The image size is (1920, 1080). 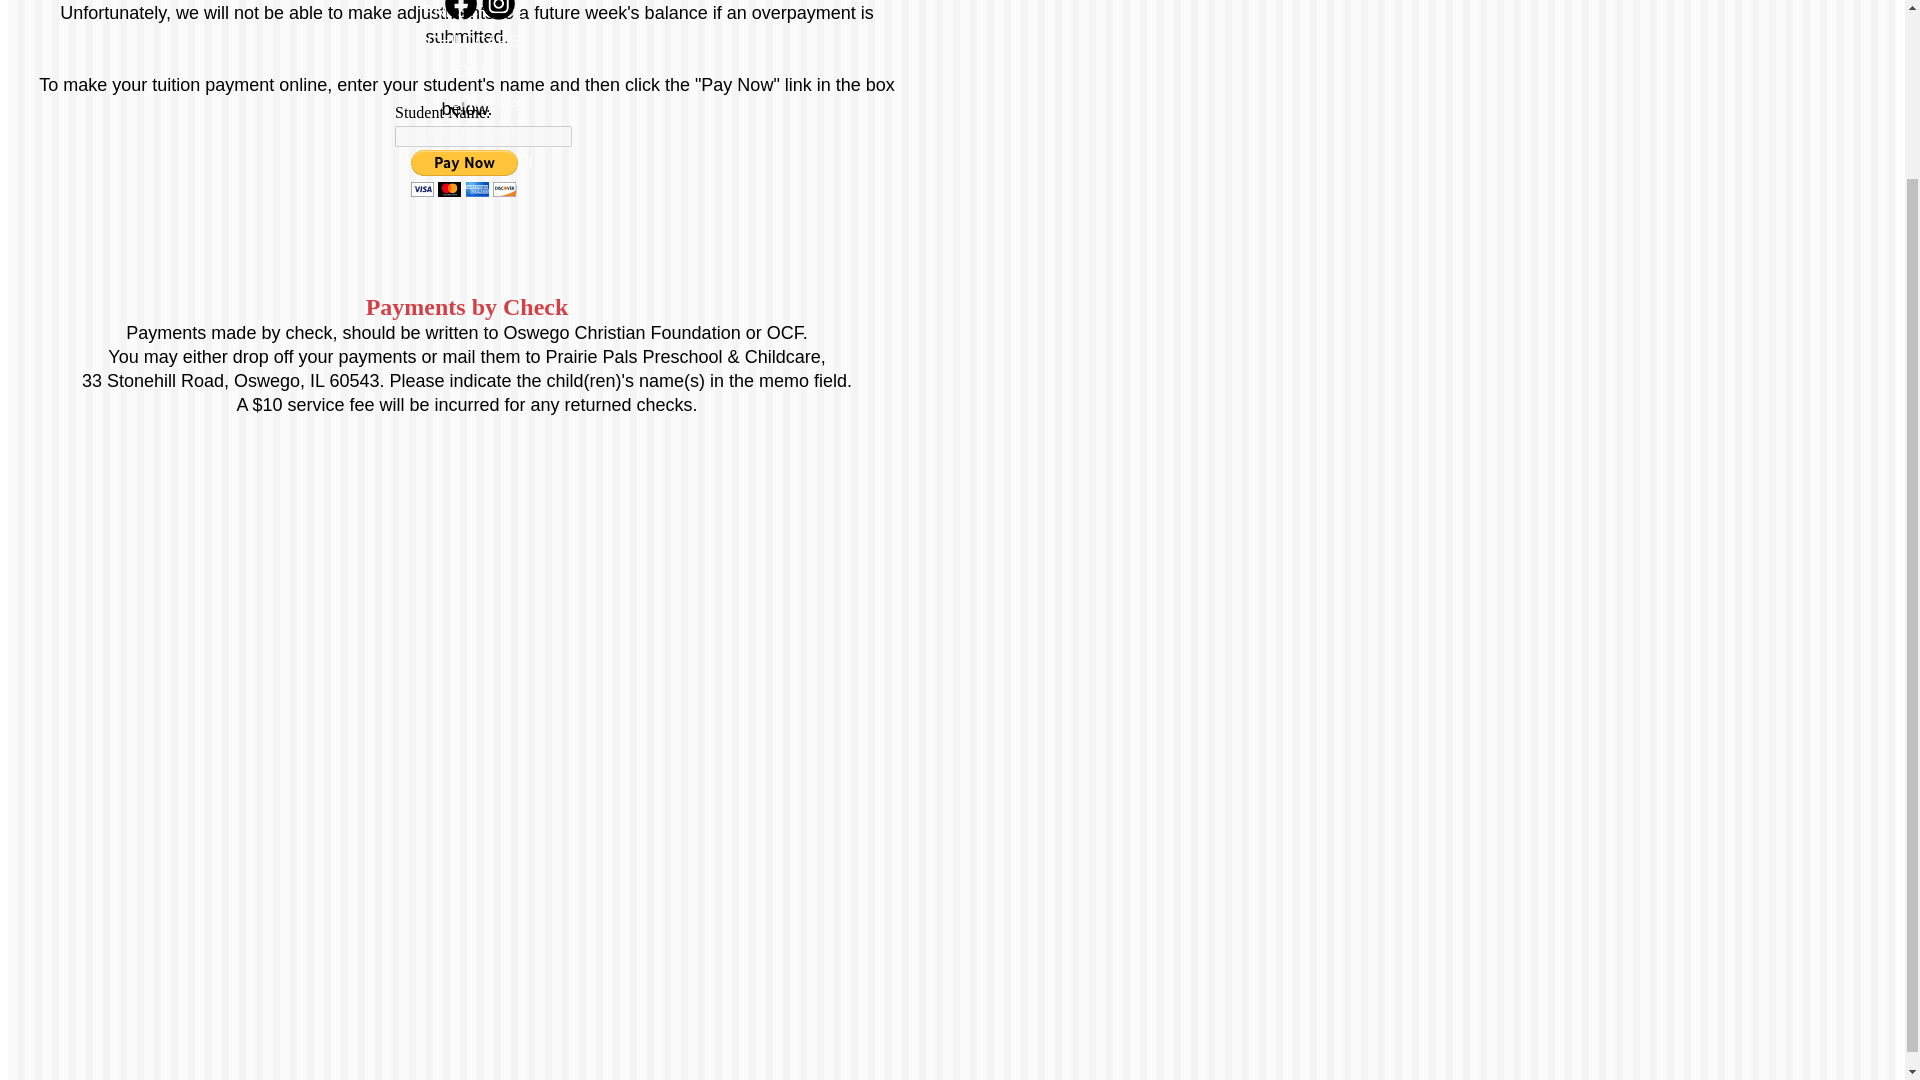 What do you see at coordinates (474, 70) in the screenshot?
I see `OCF` at bounding box center [474, 70].